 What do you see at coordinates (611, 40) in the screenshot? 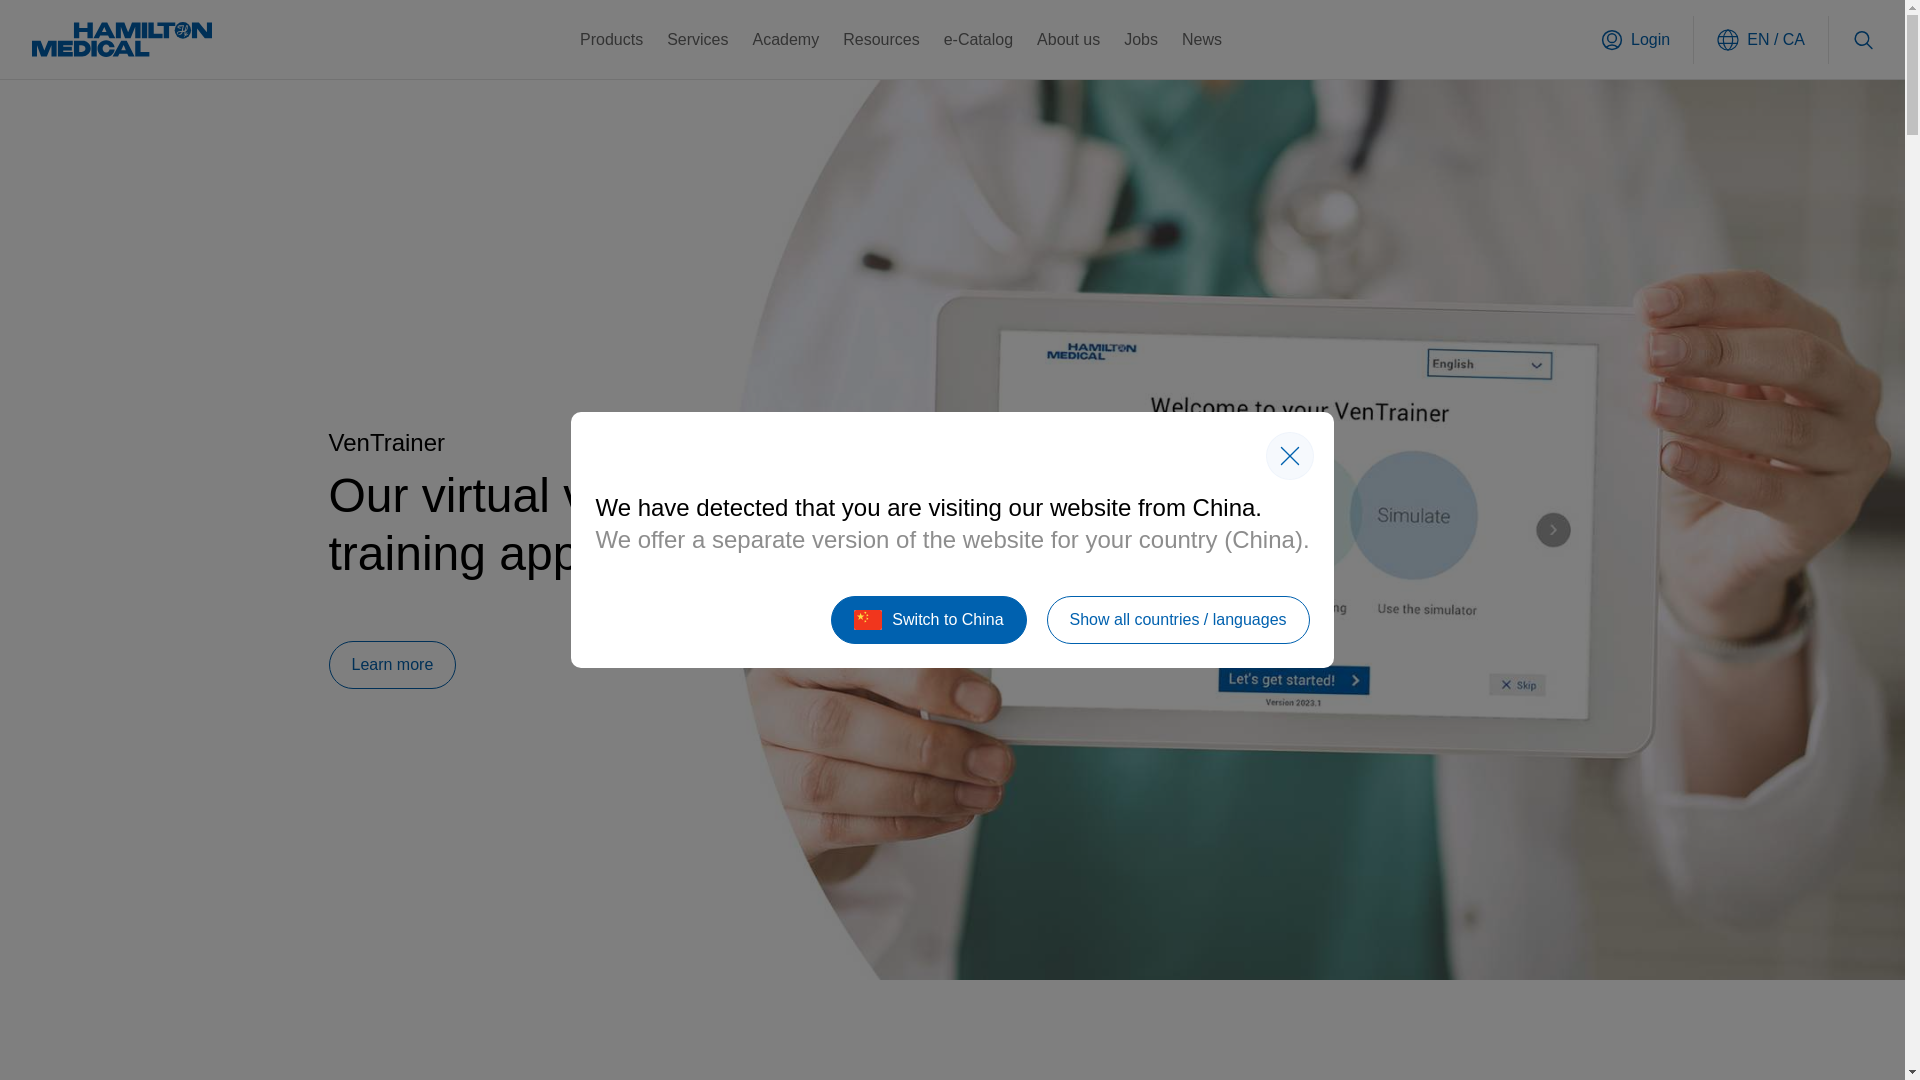
I see `Products` at bounding box center [611, 40].